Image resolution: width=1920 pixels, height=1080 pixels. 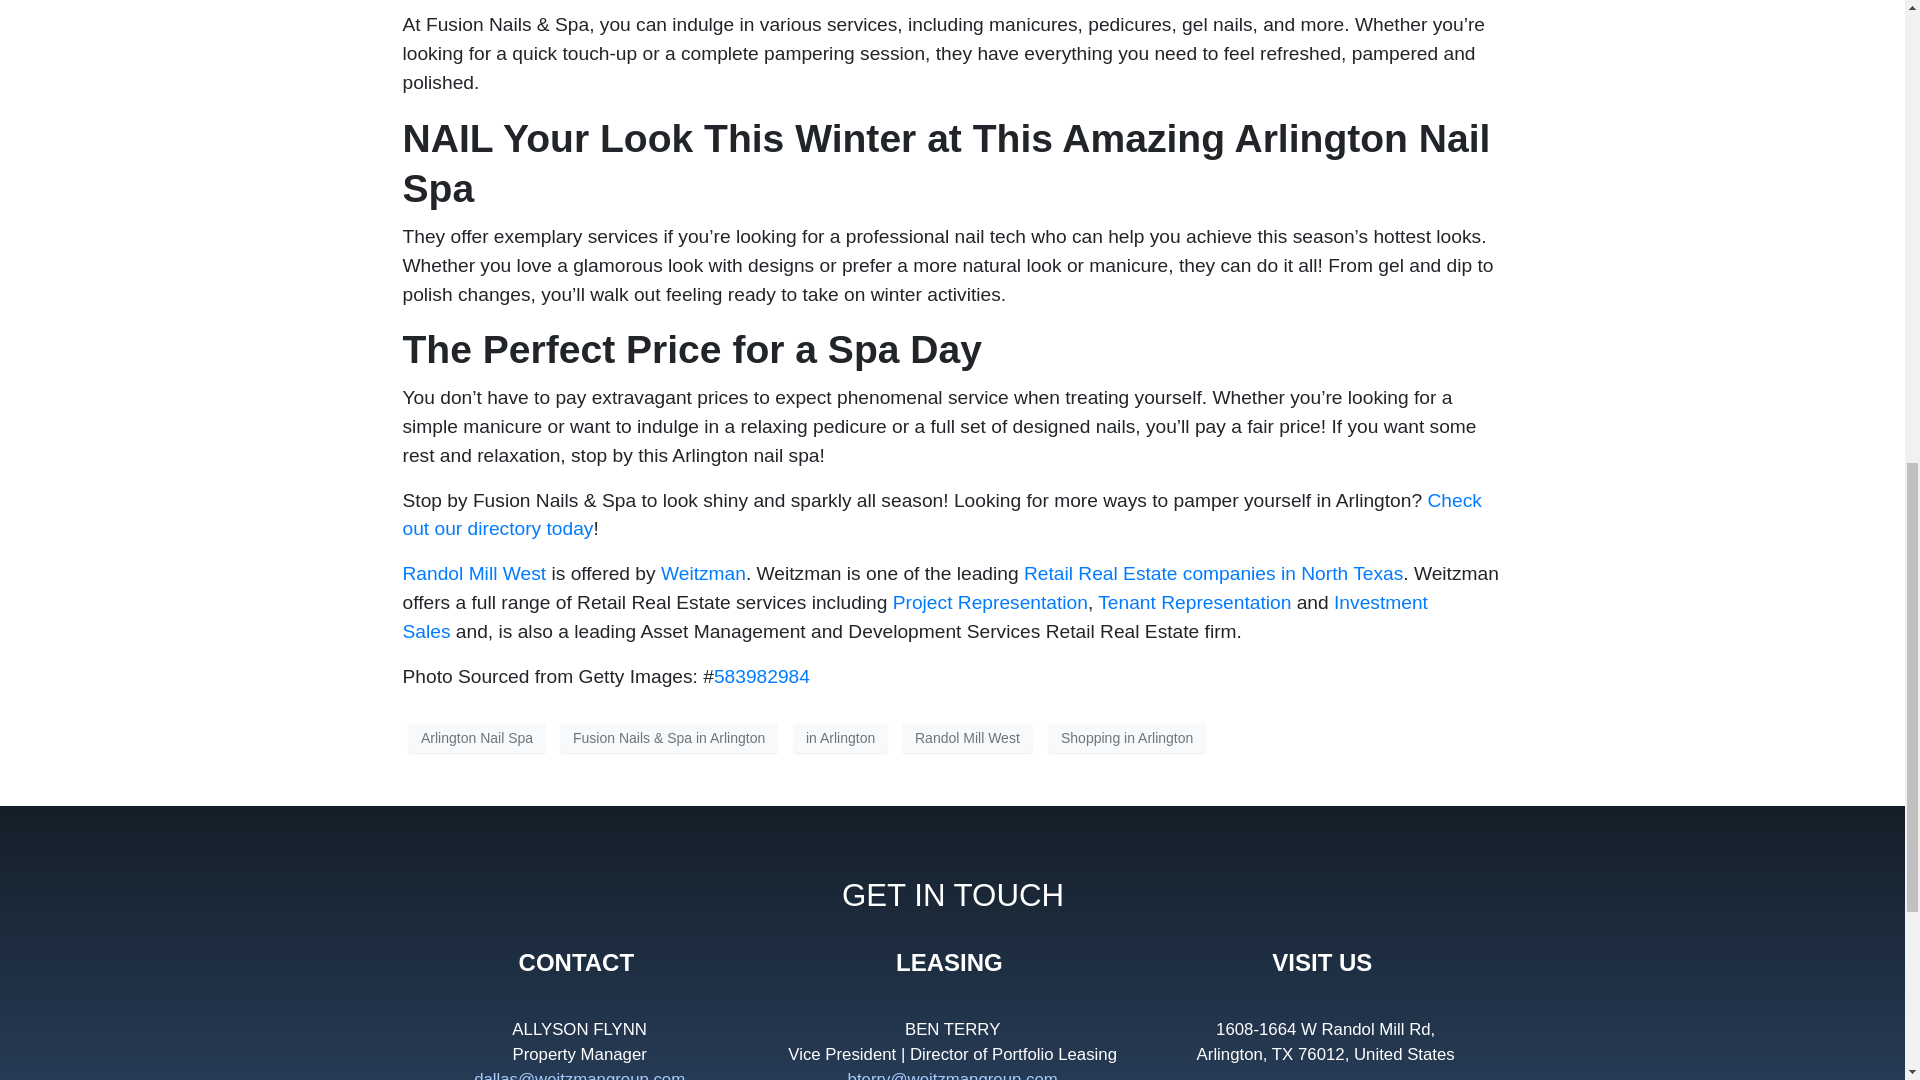 What do you see at coordinates (1126, 737) in the screenshot?
I see `Shopping in Arlington` at bounding box center [1126, 737].